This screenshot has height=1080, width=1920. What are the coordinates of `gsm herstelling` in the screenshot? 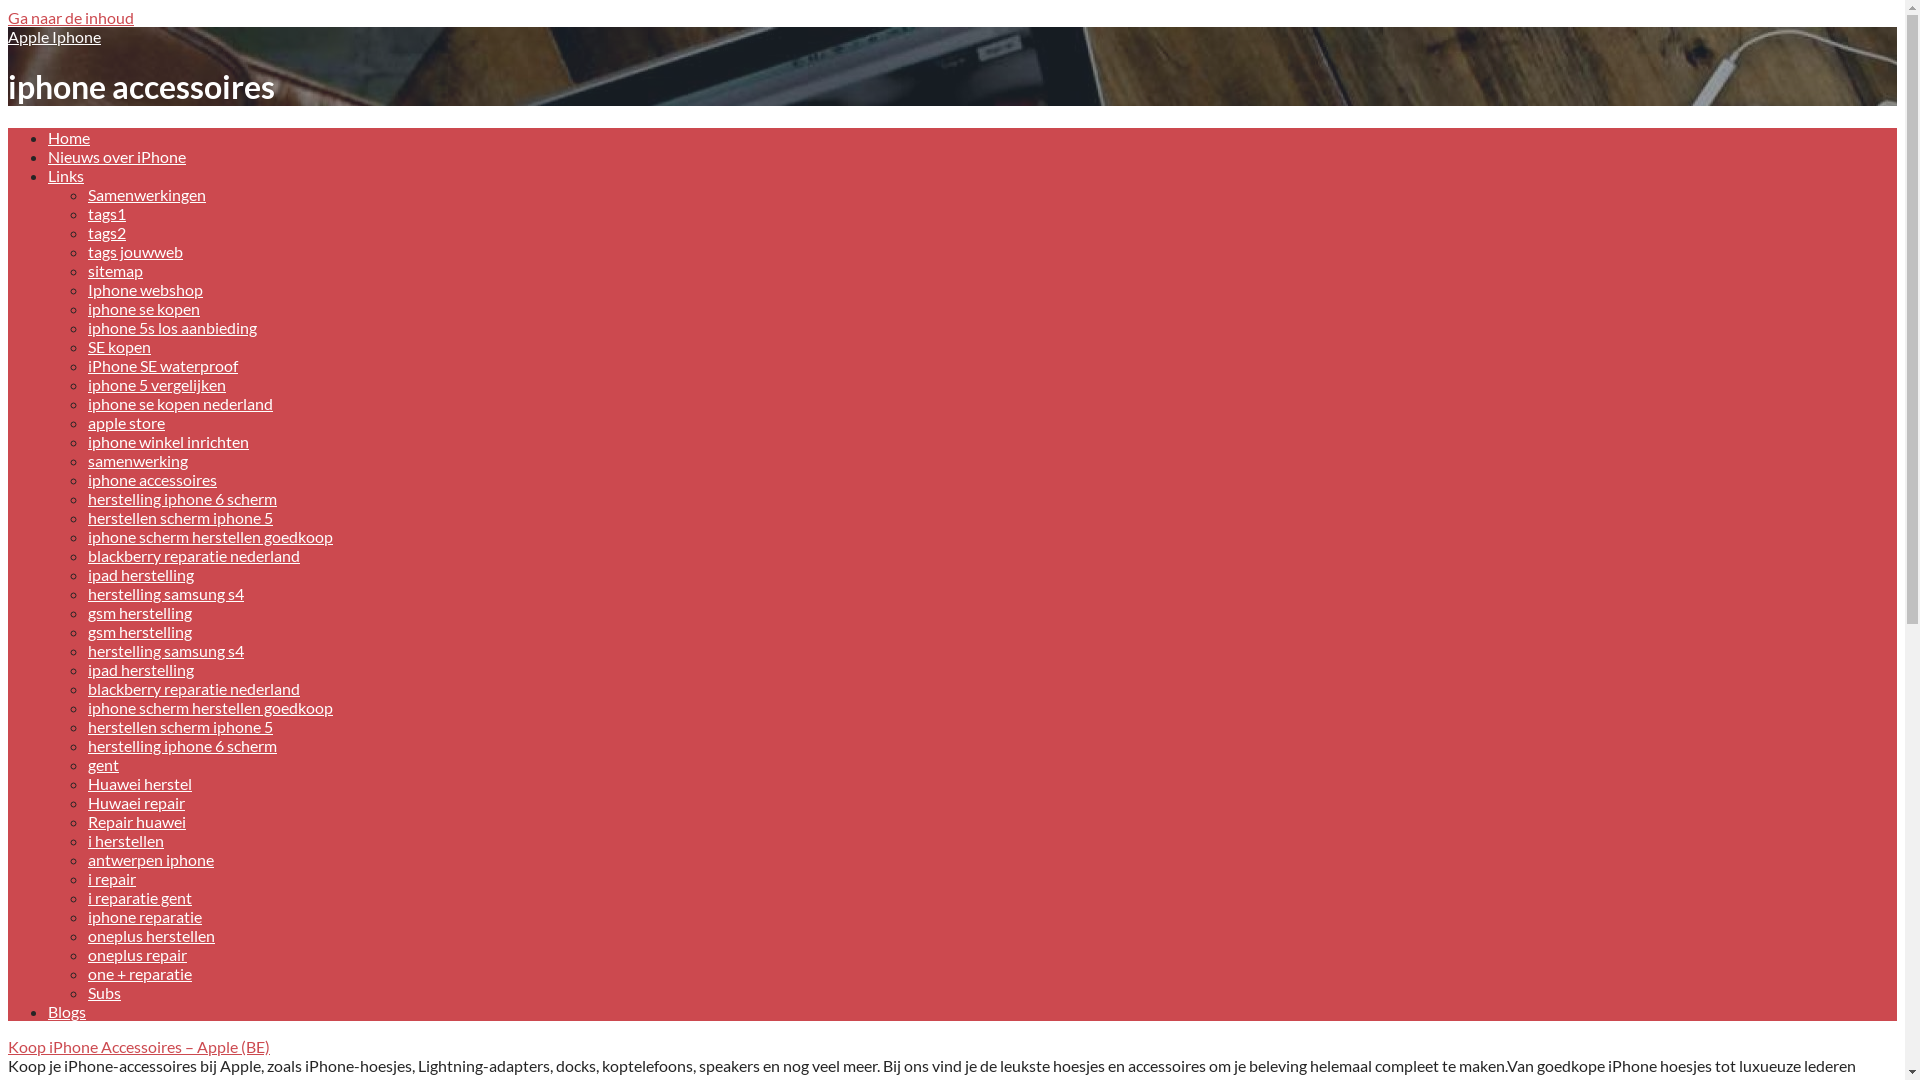 It's located at (140, 612).